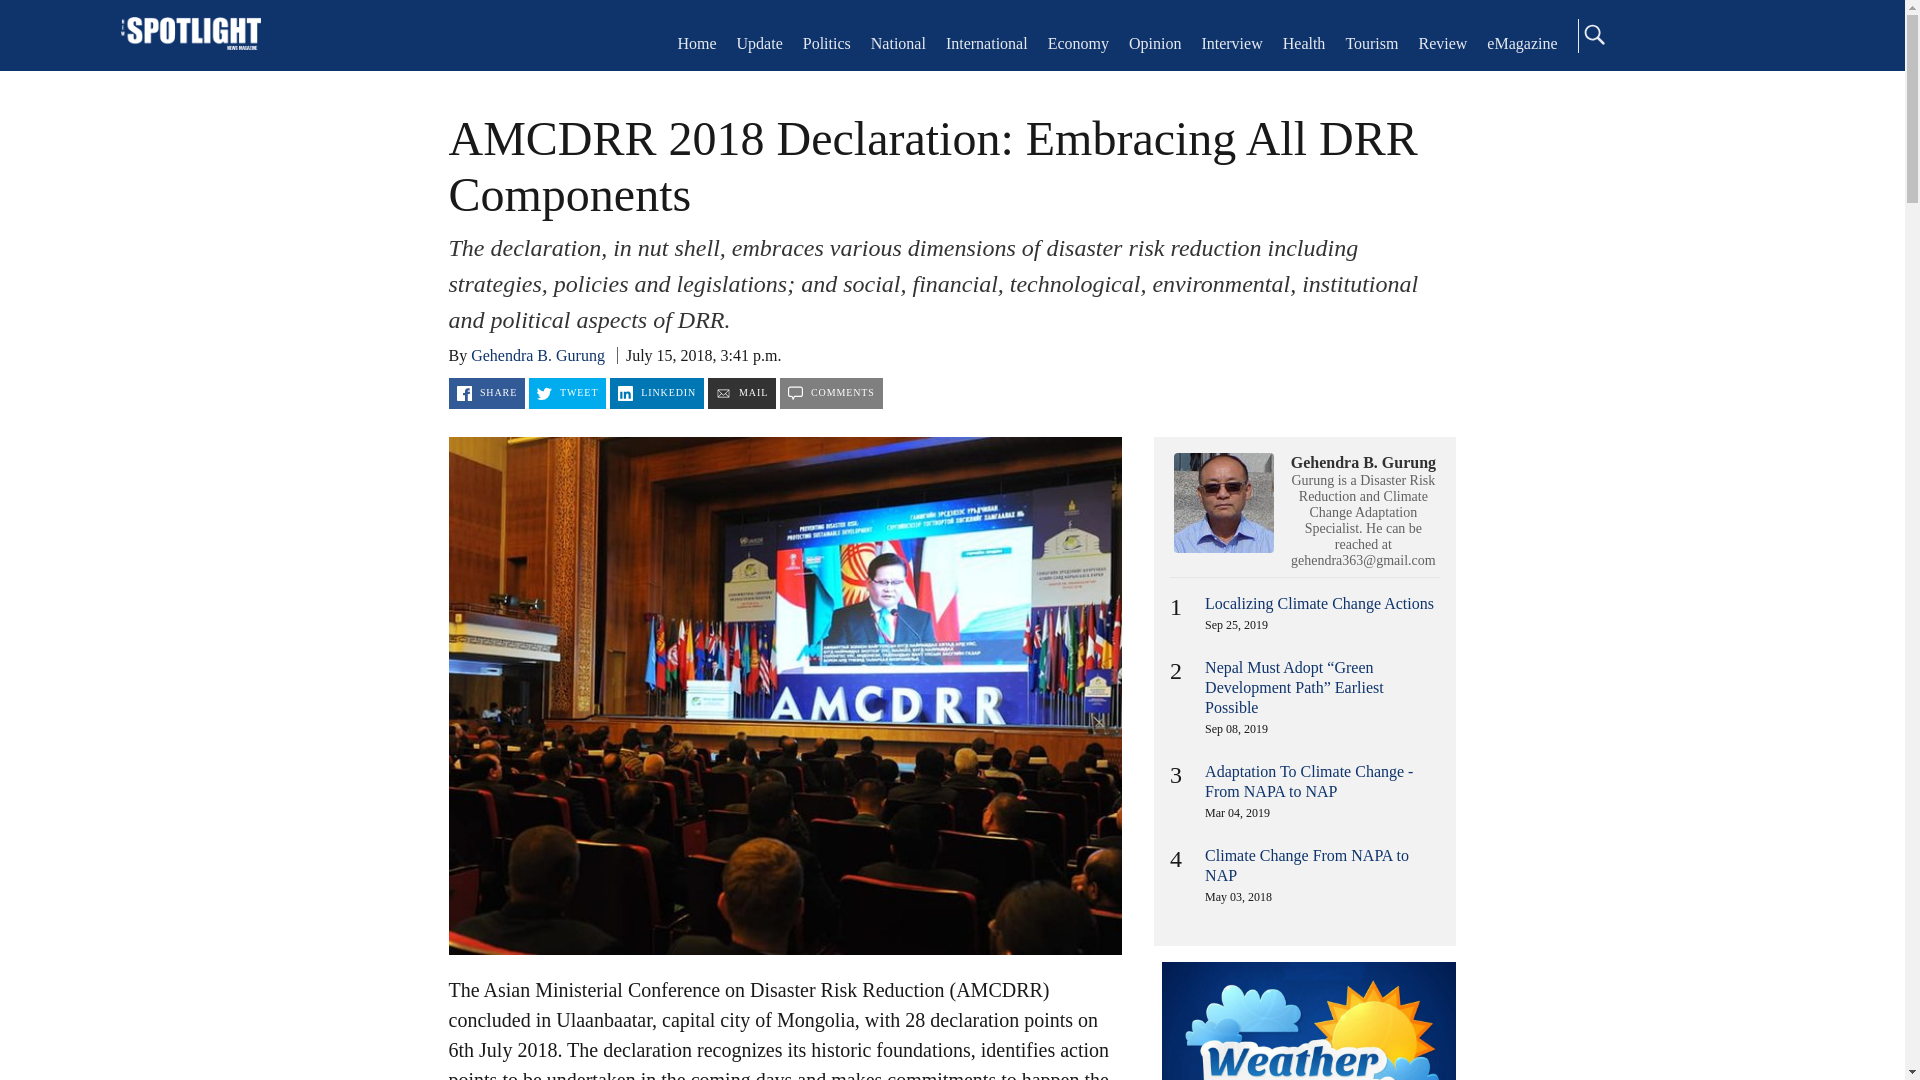 The height and width of the screenshot is (1080, 1920). What do you see at coordinates (898, 42) in the screenshot?
I see `National` at bounding box center [898, 42].